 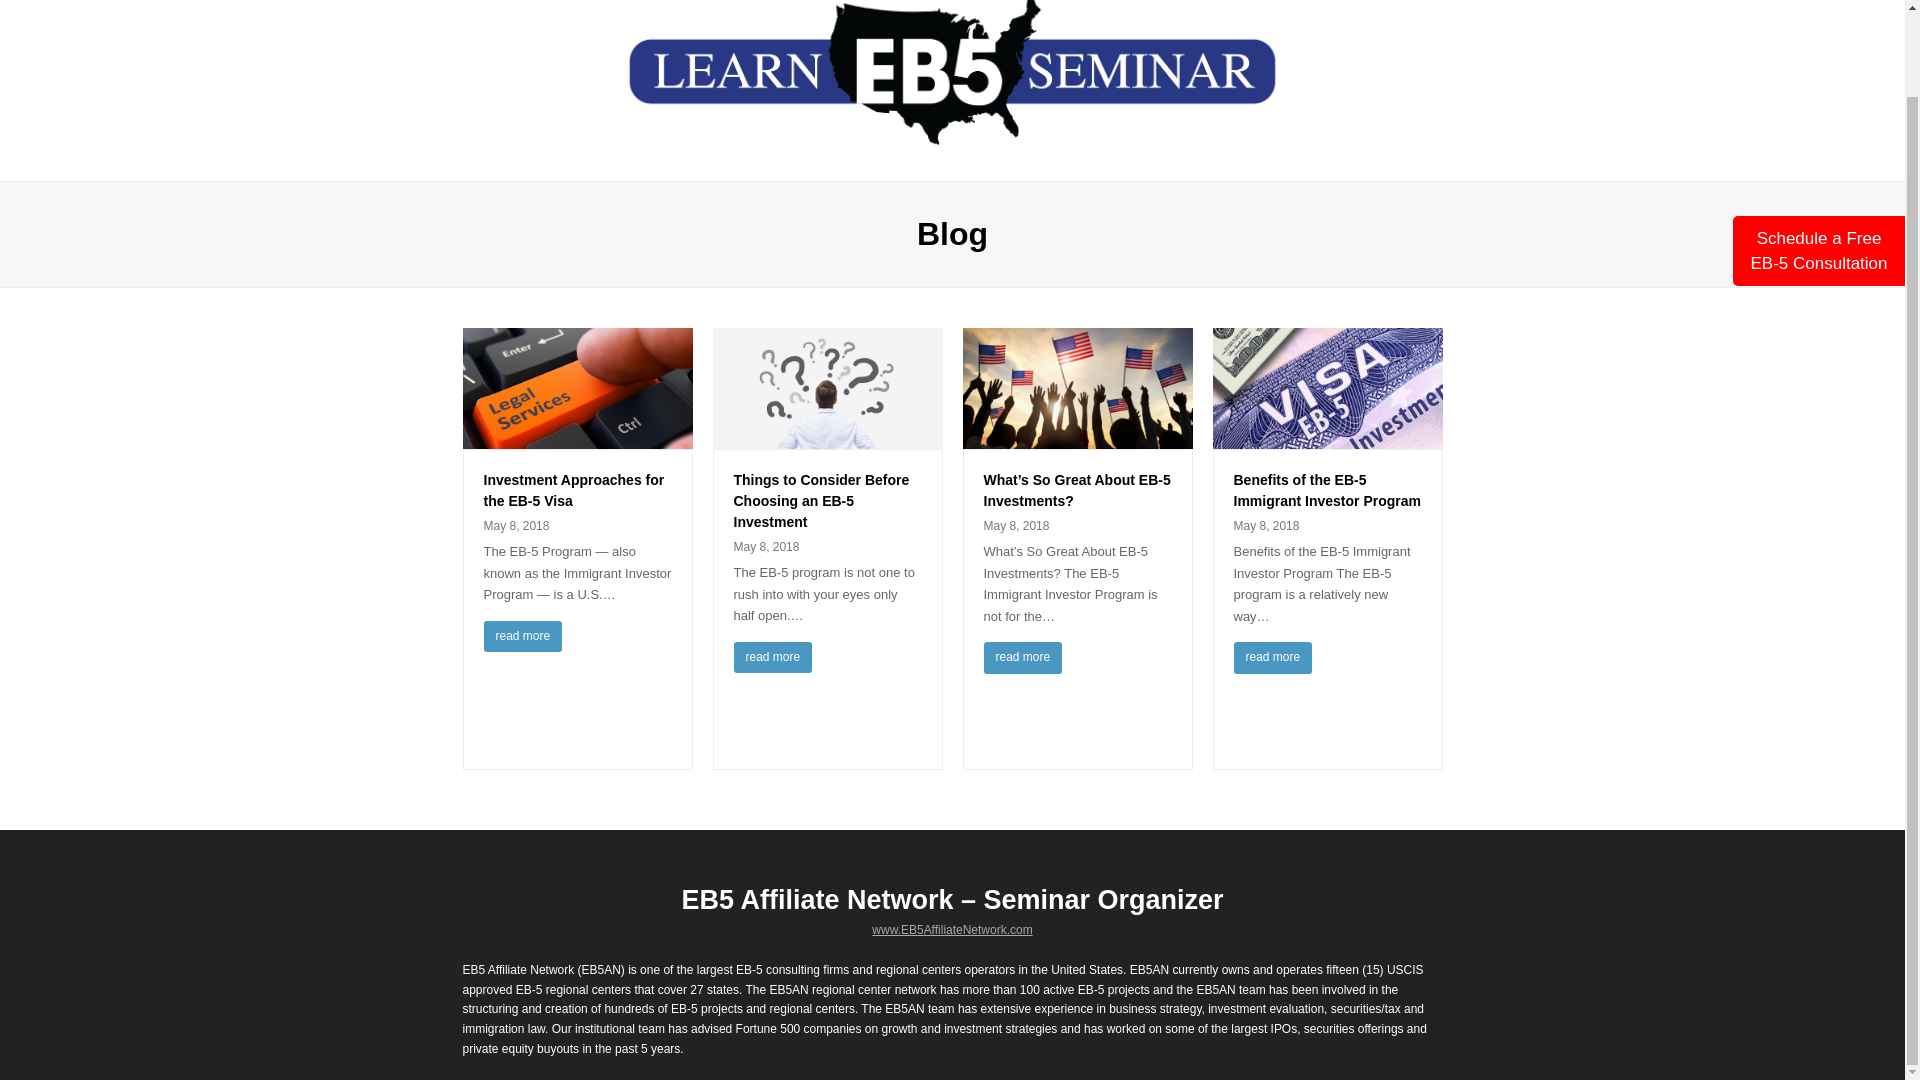 What do you see at coordinates (574, 490) in the screenshot?
I see `Investment Approaches for the EB-5 Visa` at bounding box center [574, 490].